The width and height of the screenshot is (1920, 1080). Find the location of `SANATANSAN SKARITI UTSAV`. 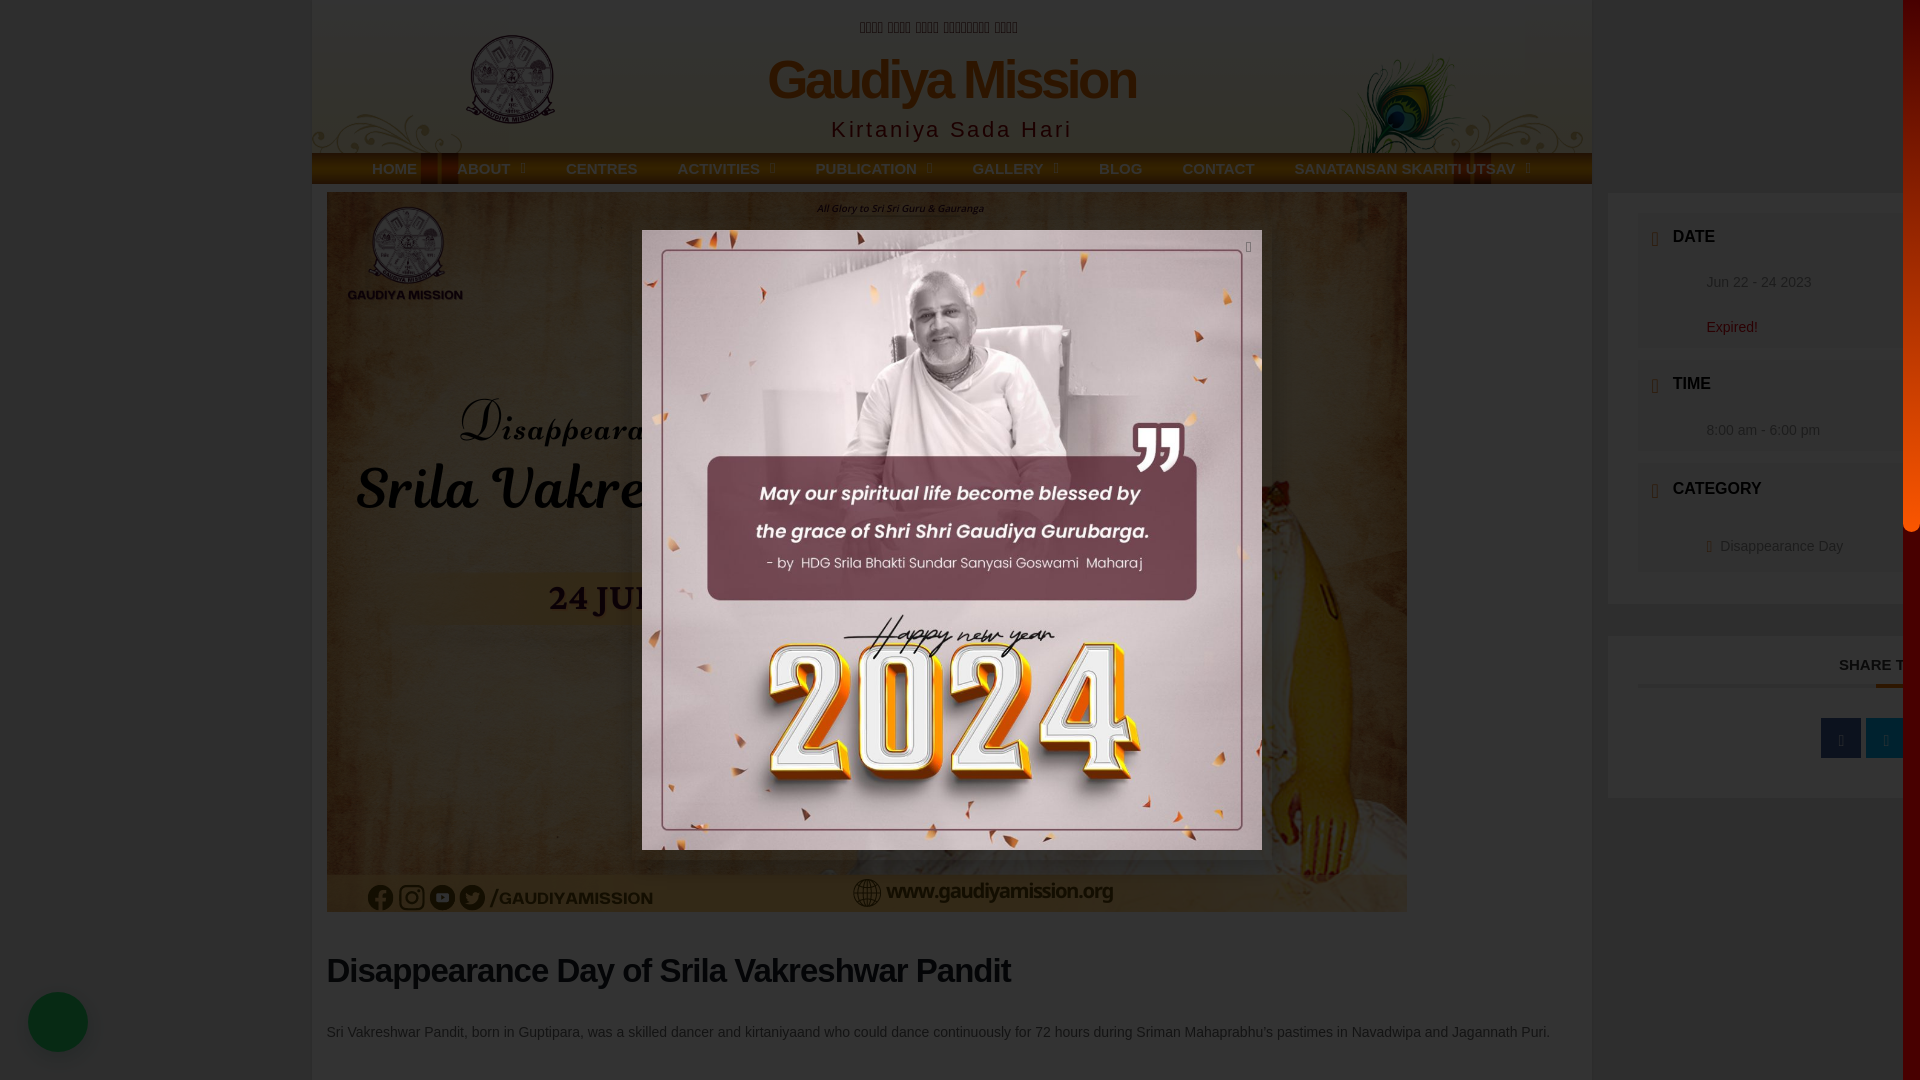

SANATANSAN SKARITI UTSAV is located at coordinates (1412, 168).